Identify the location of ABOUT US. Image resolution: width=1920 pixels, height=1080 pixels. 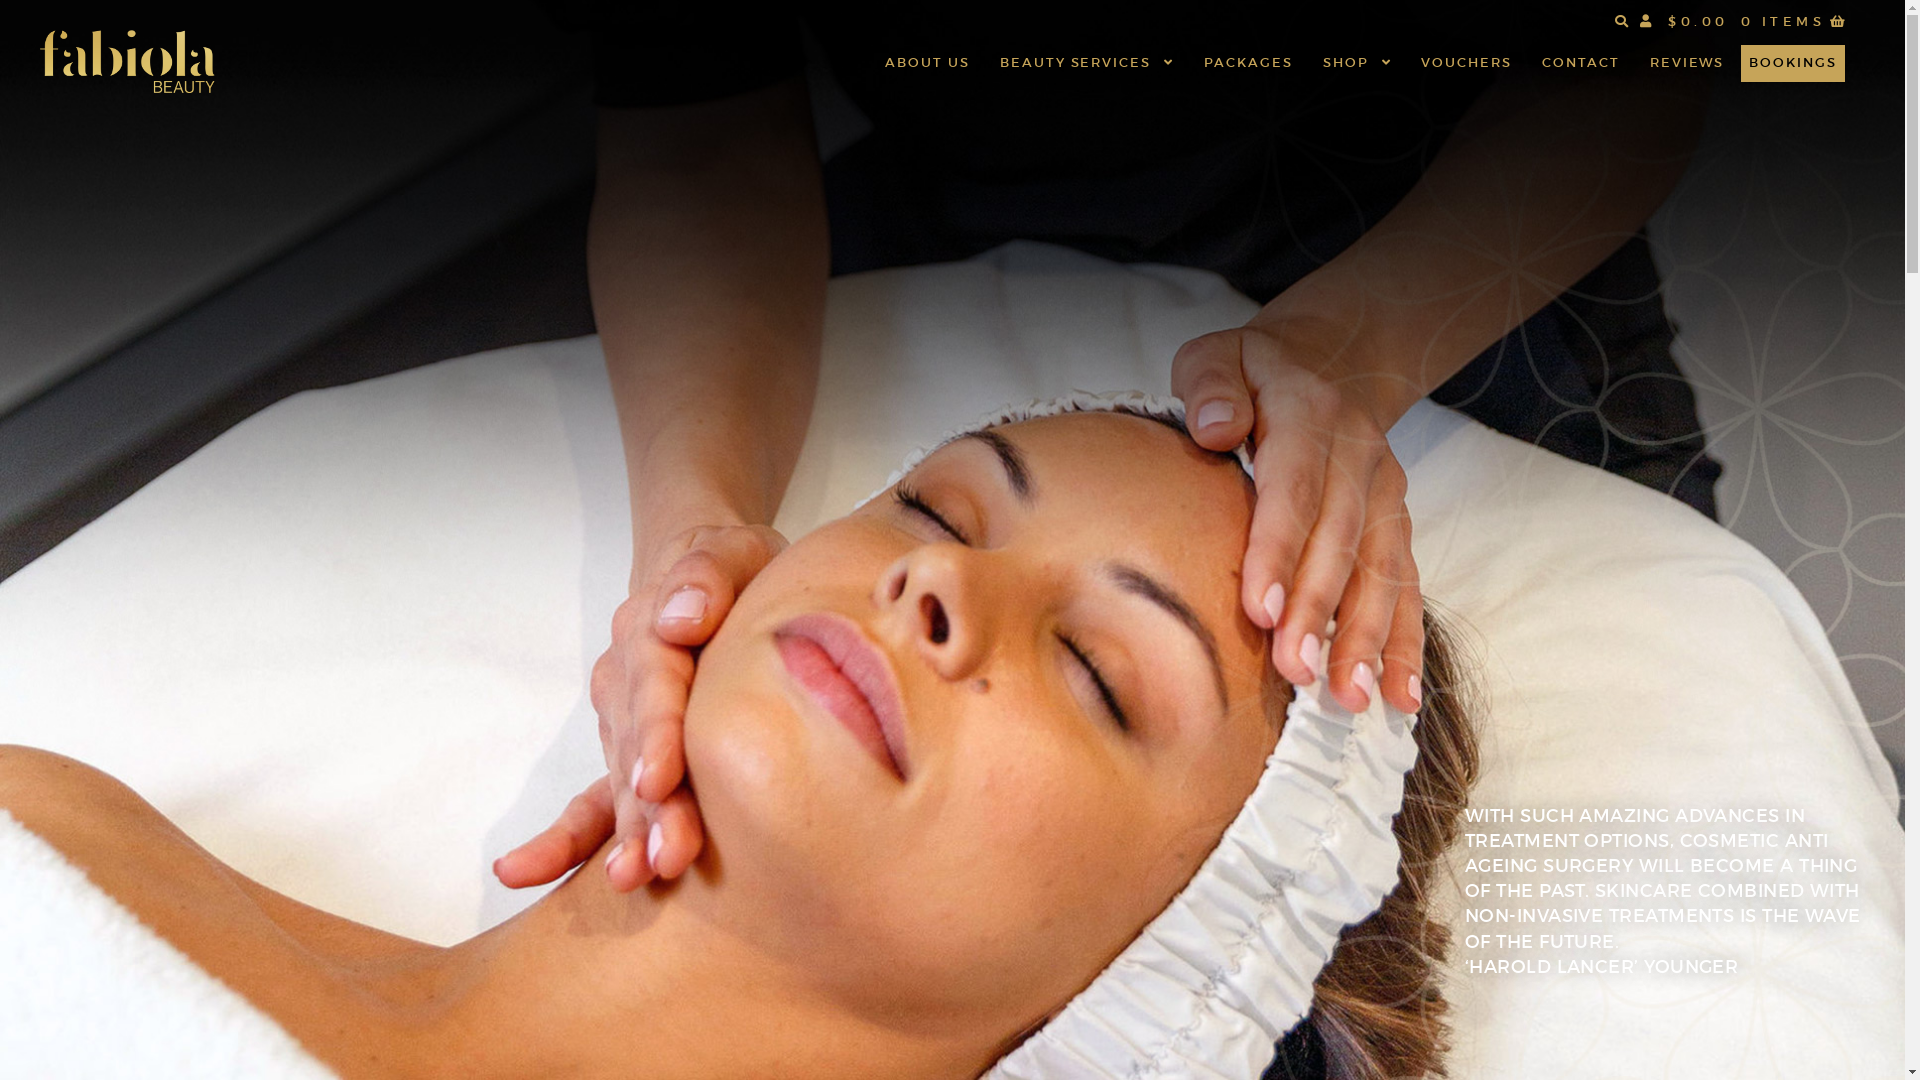
(928, 63).